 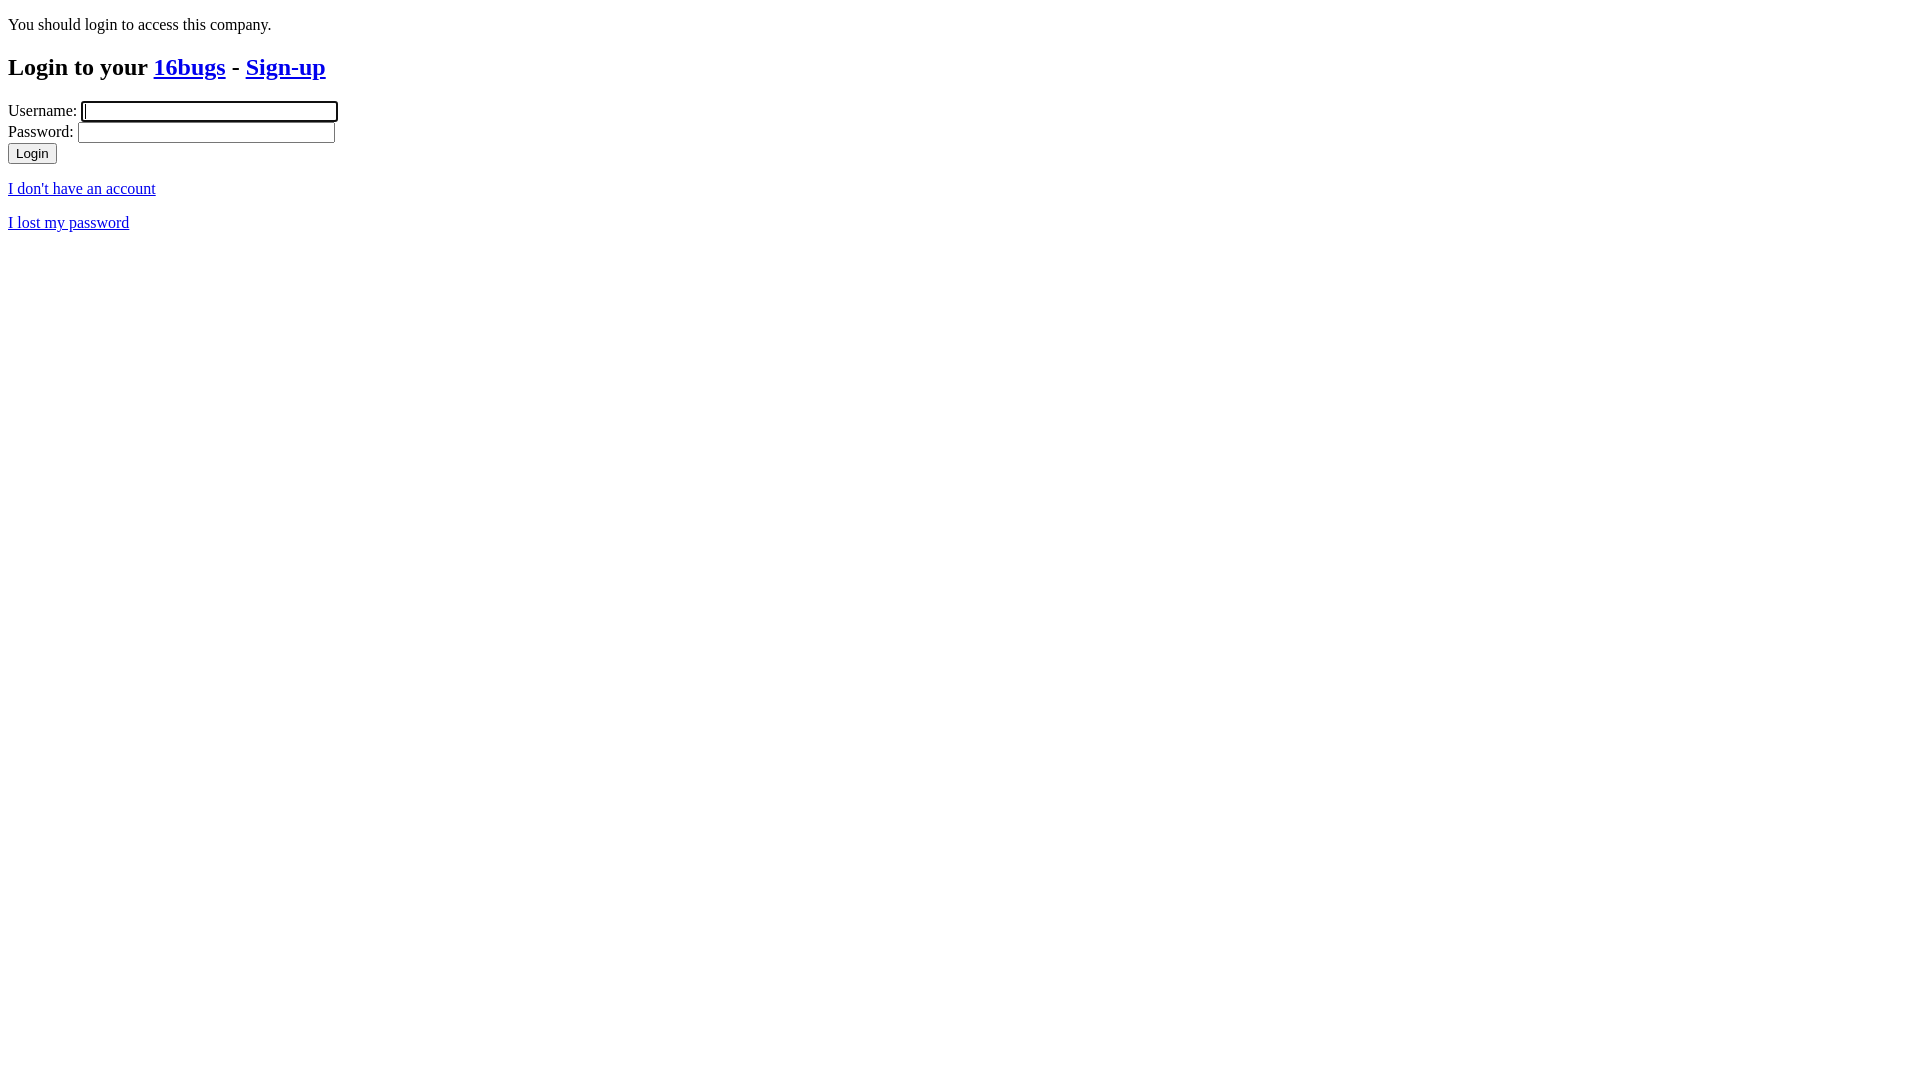 What do you see at coordinates (286, 67) in the screenshot?
I see `Sign-up` at bounding box center [286, 67].